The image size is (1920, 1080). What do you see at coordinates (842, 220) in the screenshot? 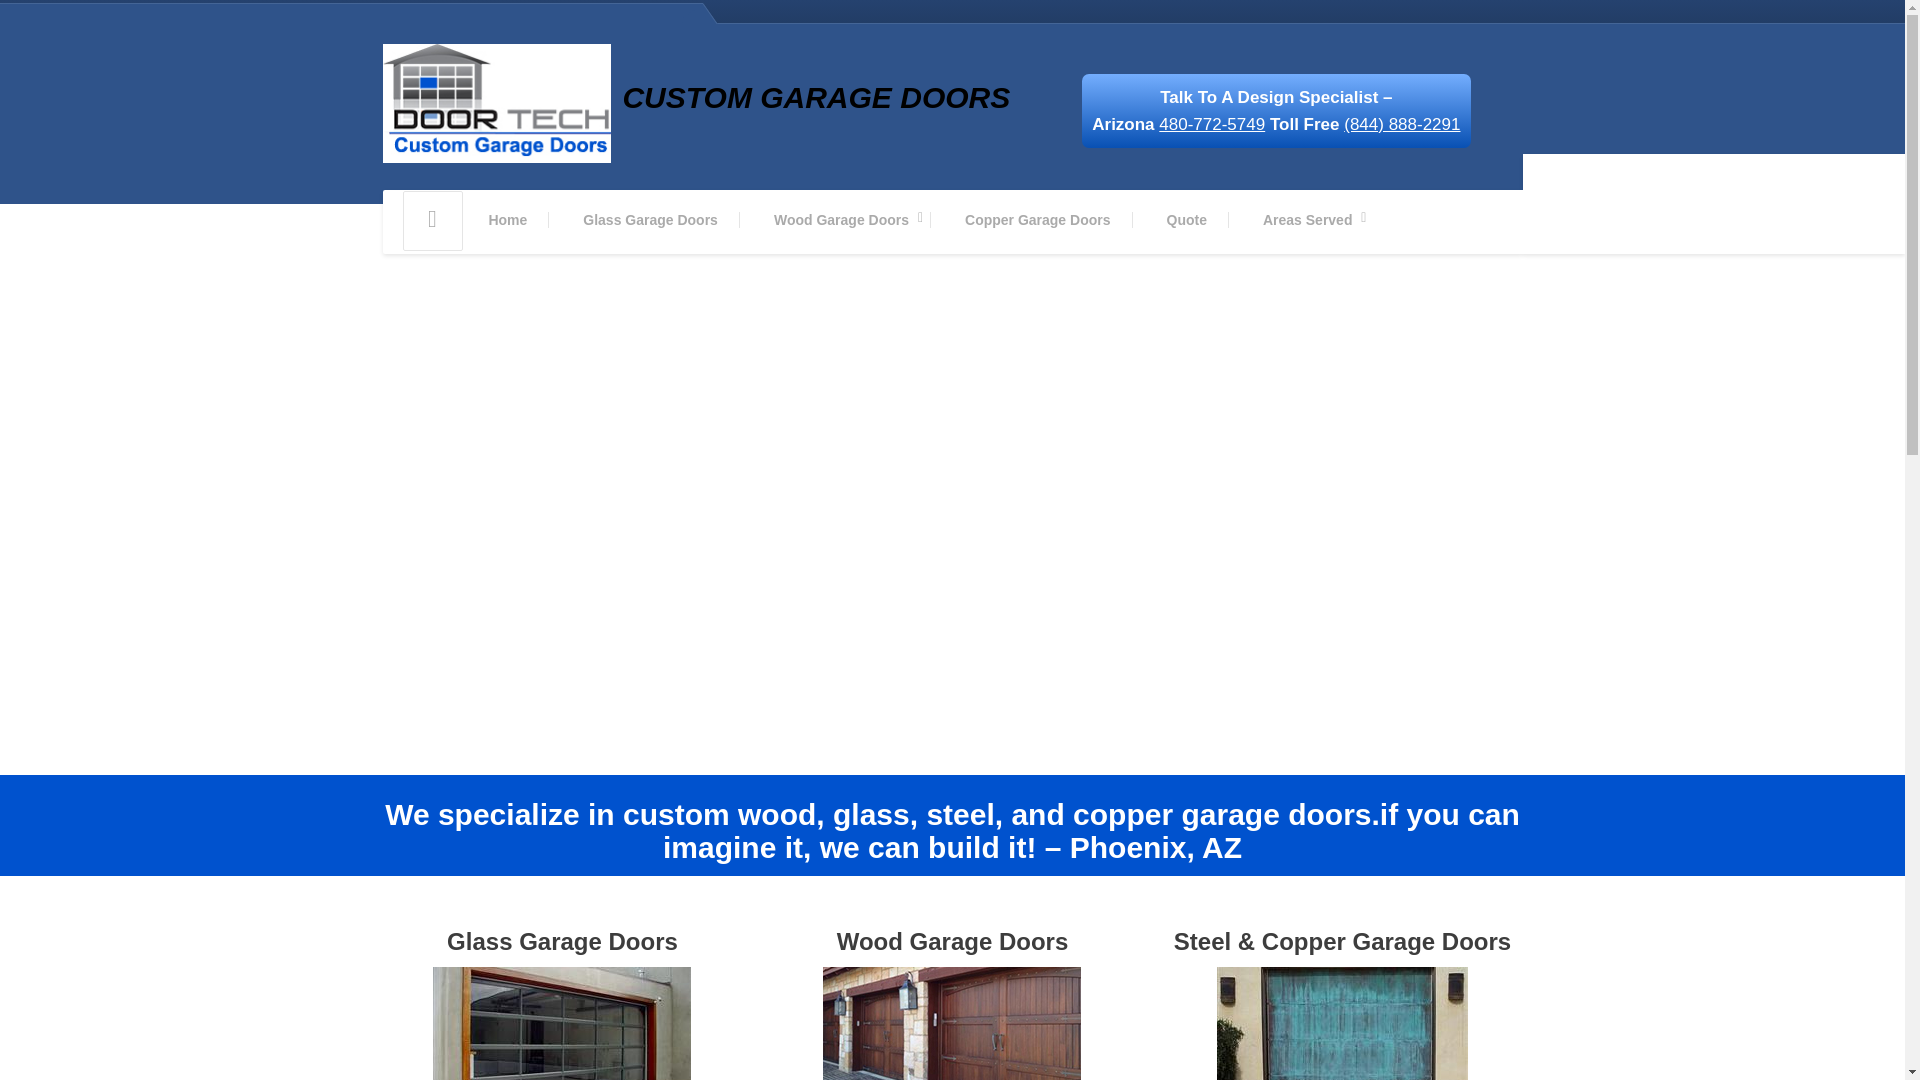
I see `Wood Garage Doors` at bounding box center [842, 220].